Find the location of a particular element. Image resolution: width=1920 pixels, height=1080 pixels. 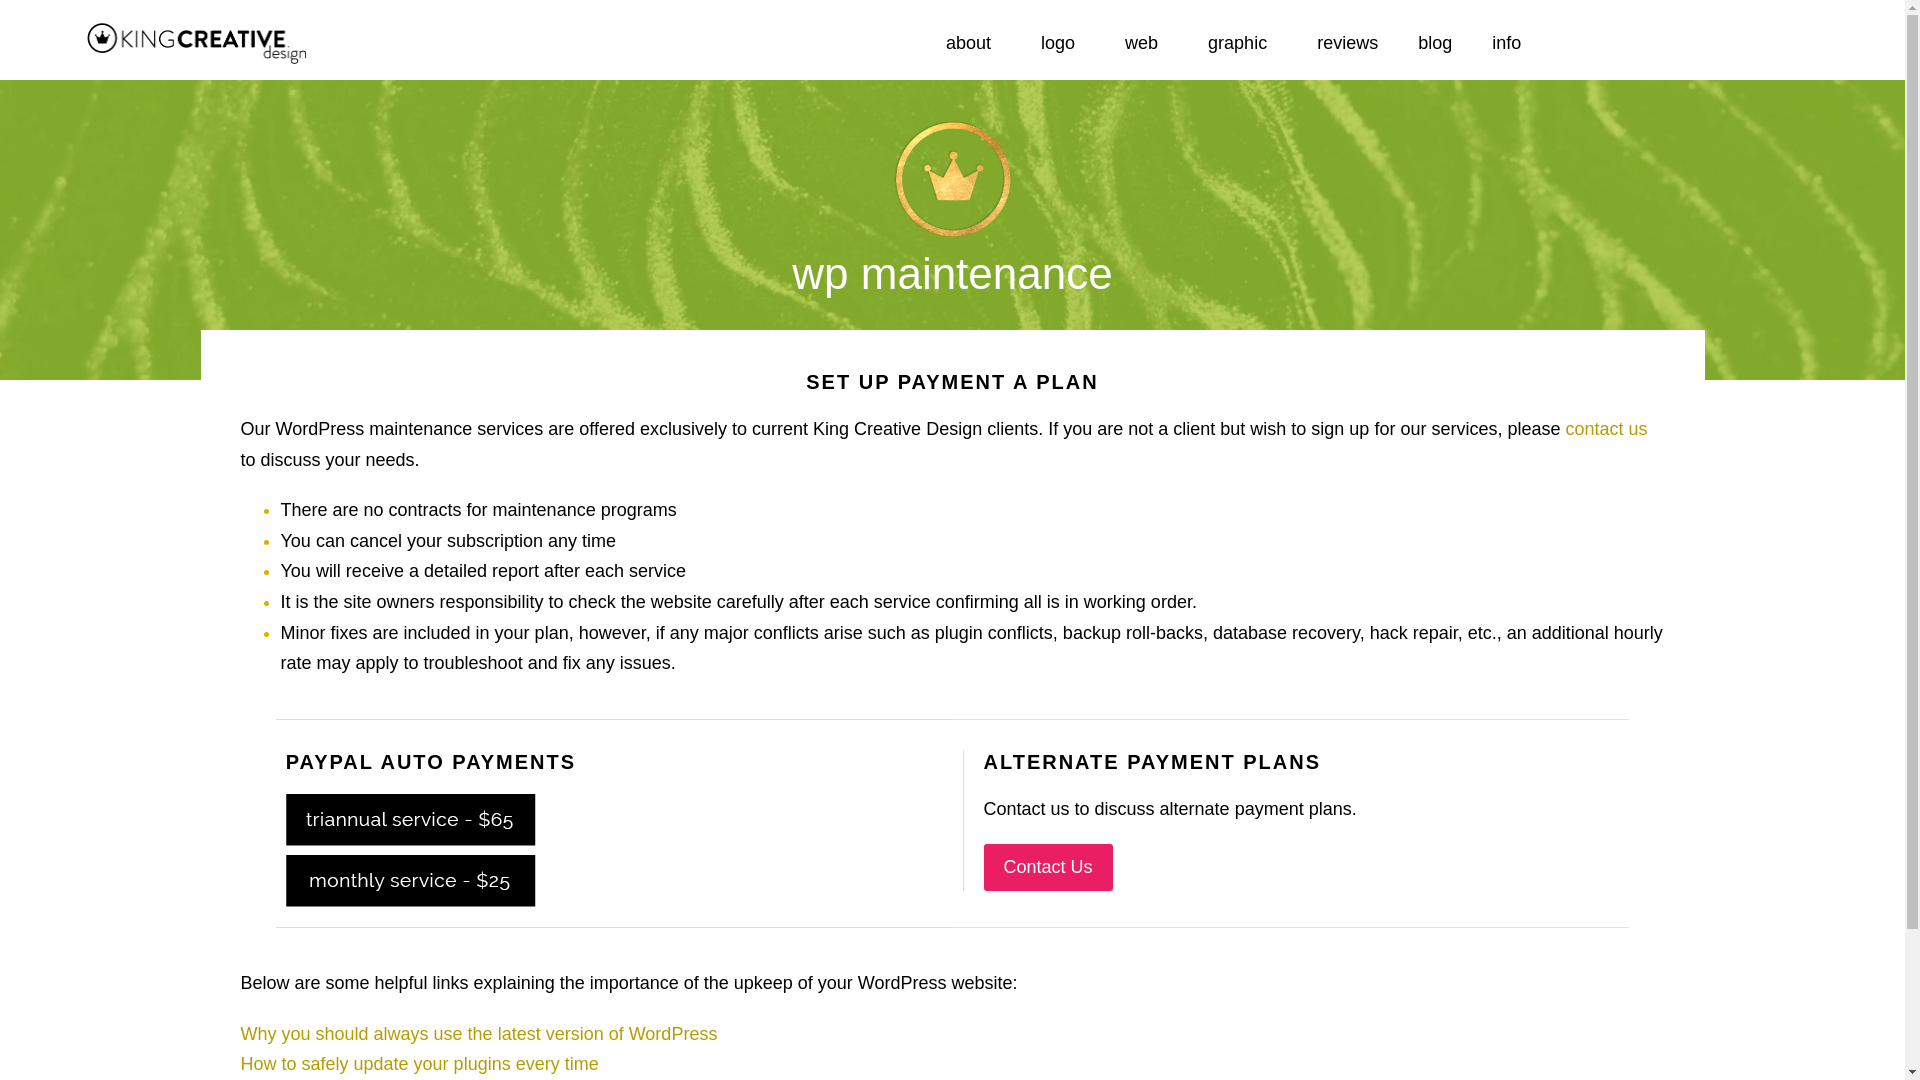

graphic is located at coordinates (1242, 42).